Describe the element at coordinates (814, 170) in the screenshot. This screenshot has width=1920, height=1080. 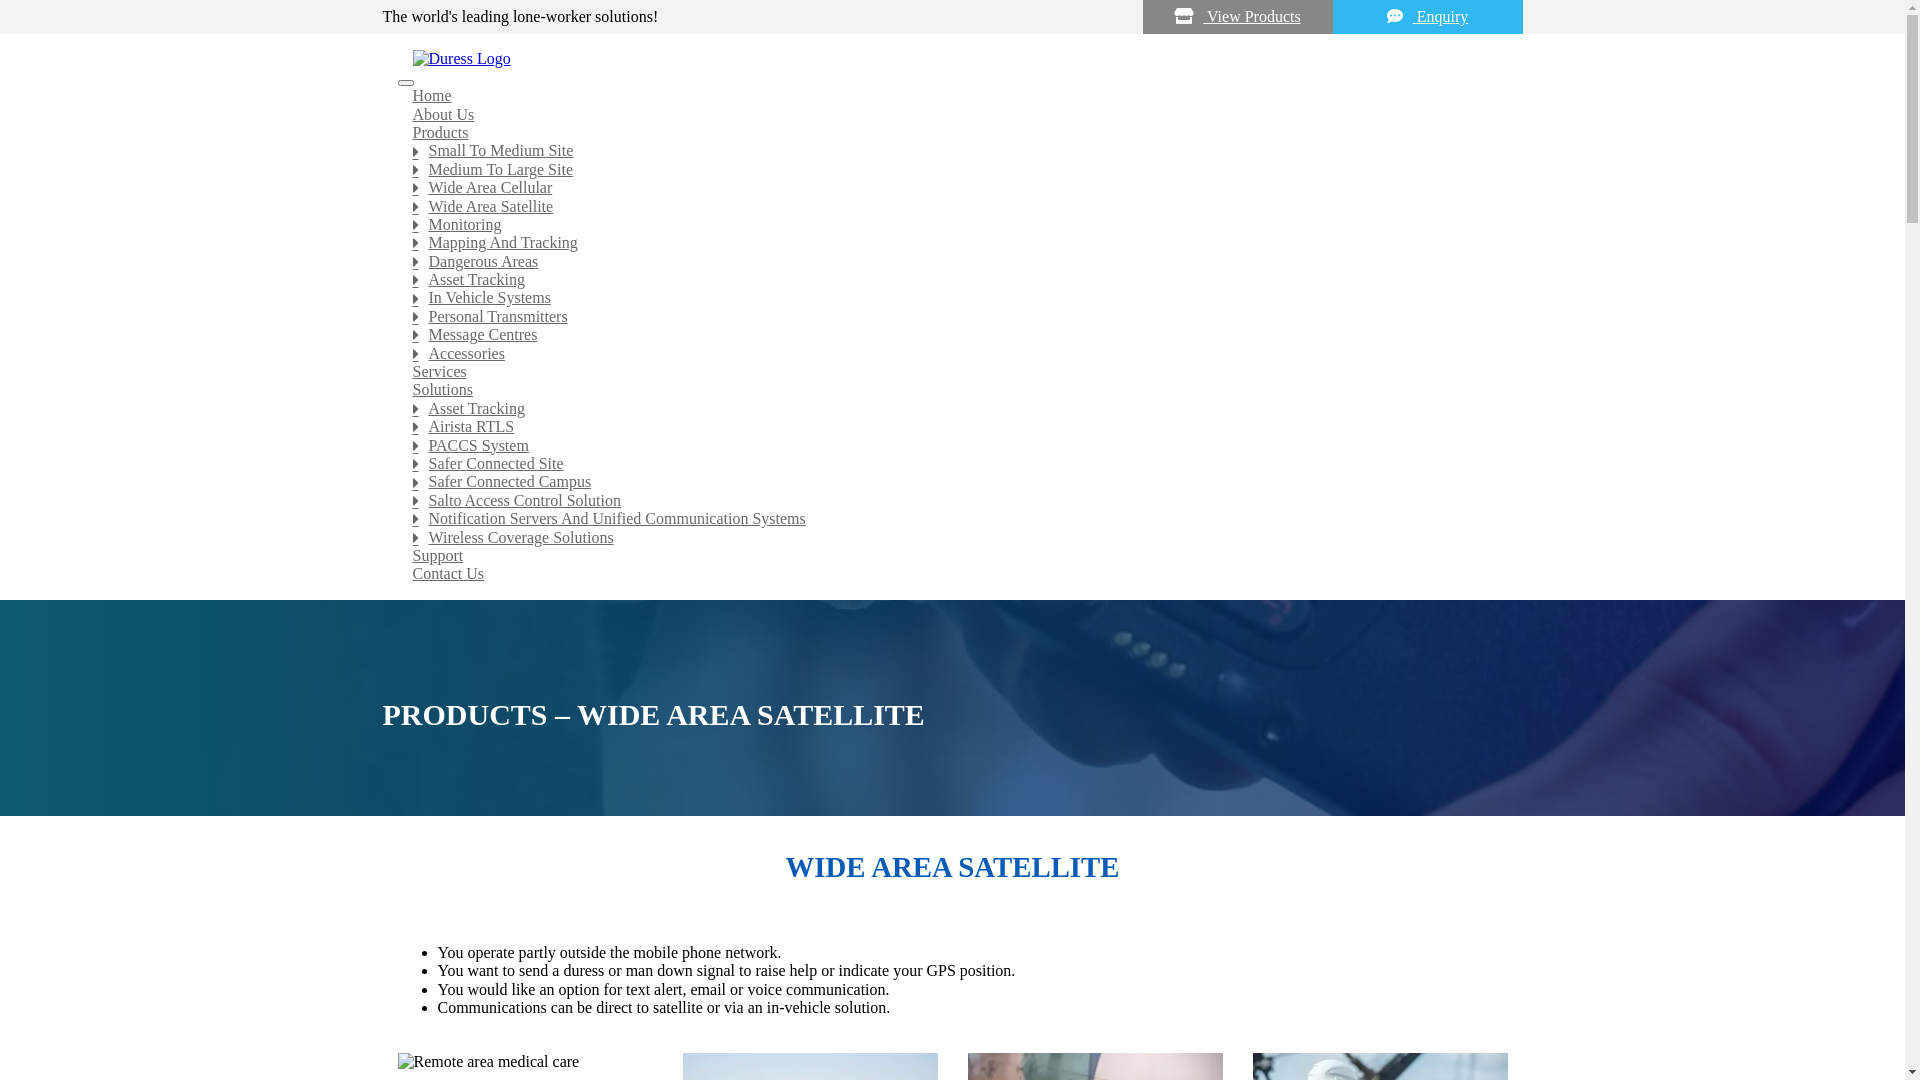
I see `Medium To Large Site` at that location.